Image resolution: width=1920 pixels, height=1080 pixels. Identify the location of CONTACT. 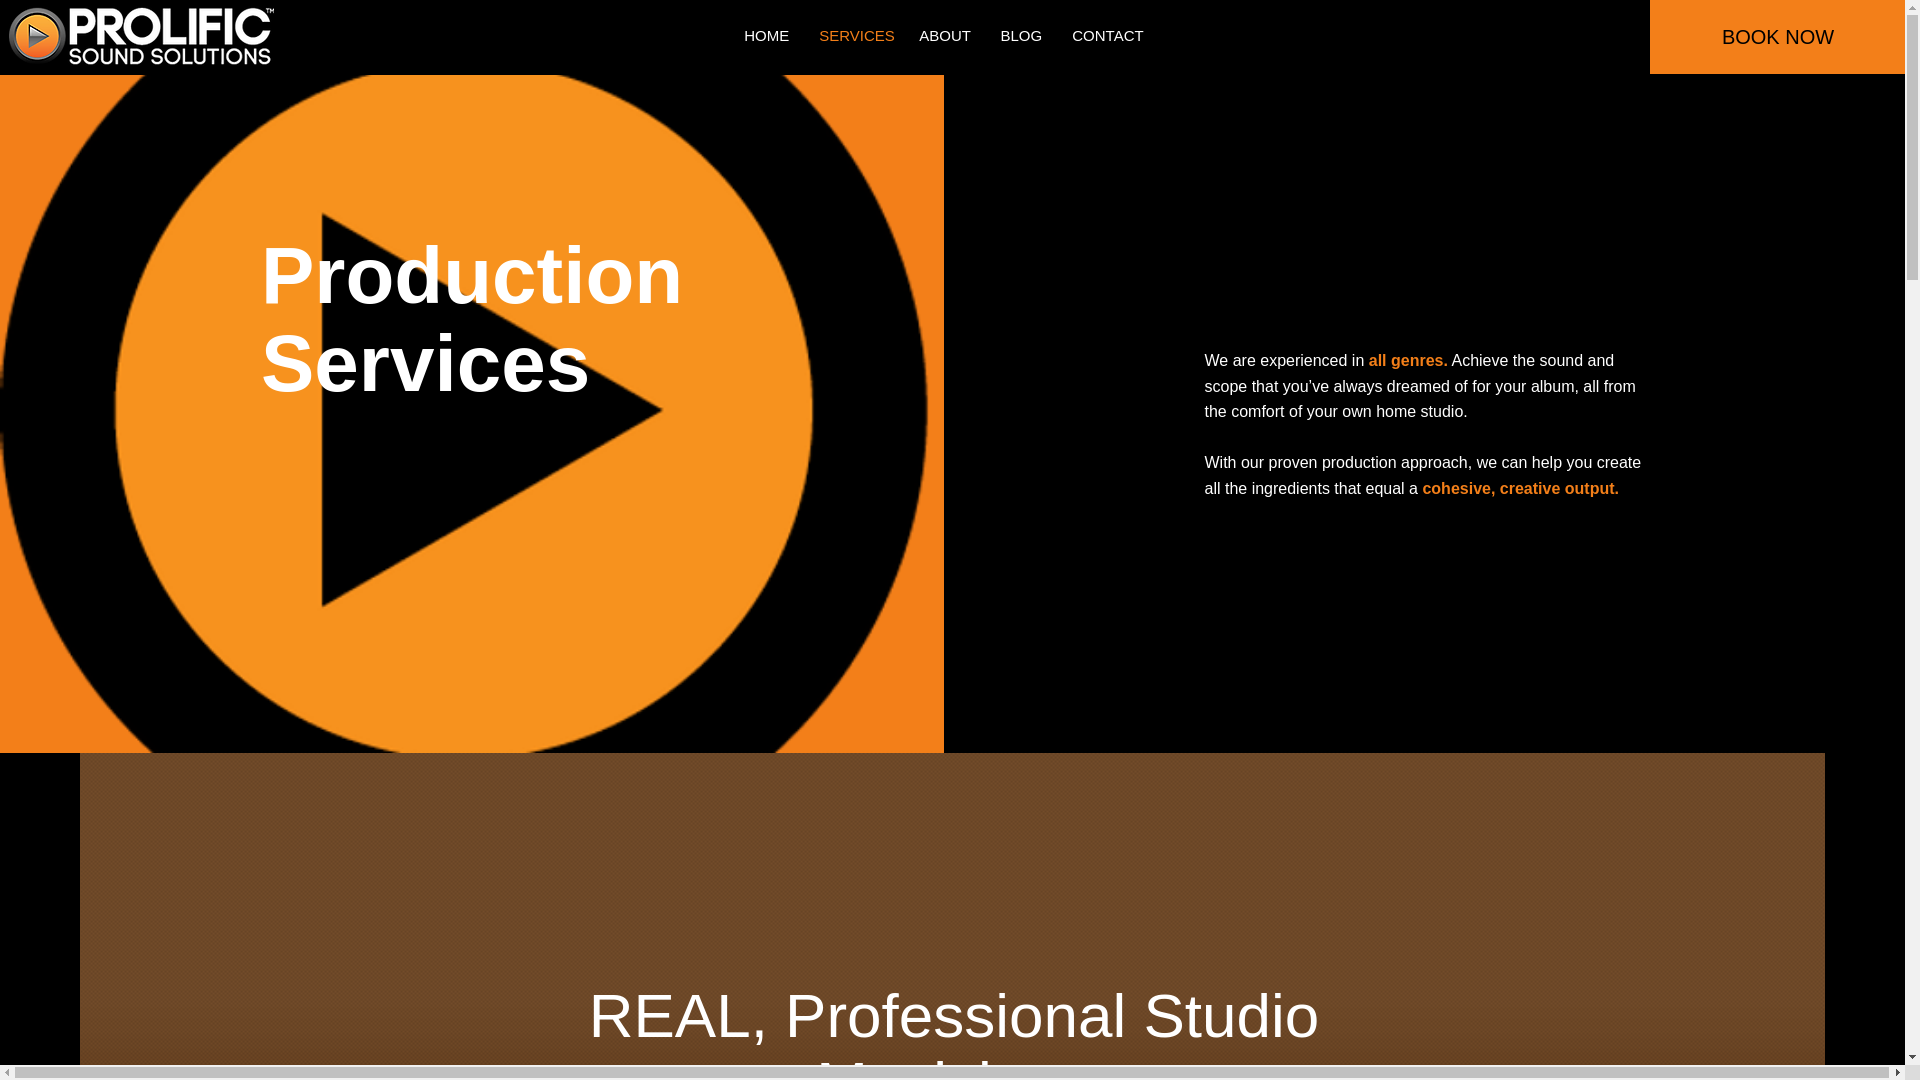
(1106, 35).